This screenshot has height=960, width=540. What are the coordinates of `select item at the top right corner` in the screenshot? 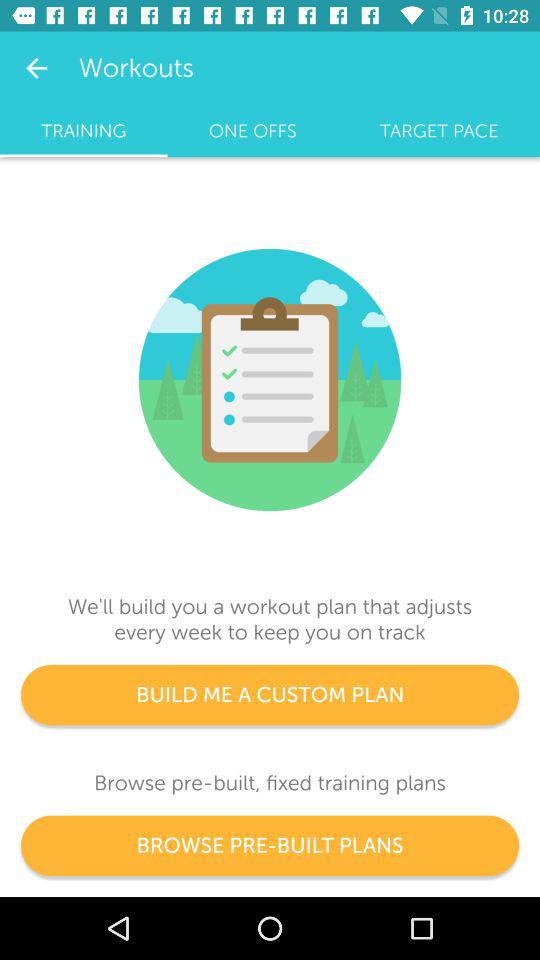 It's located at (439, 131).